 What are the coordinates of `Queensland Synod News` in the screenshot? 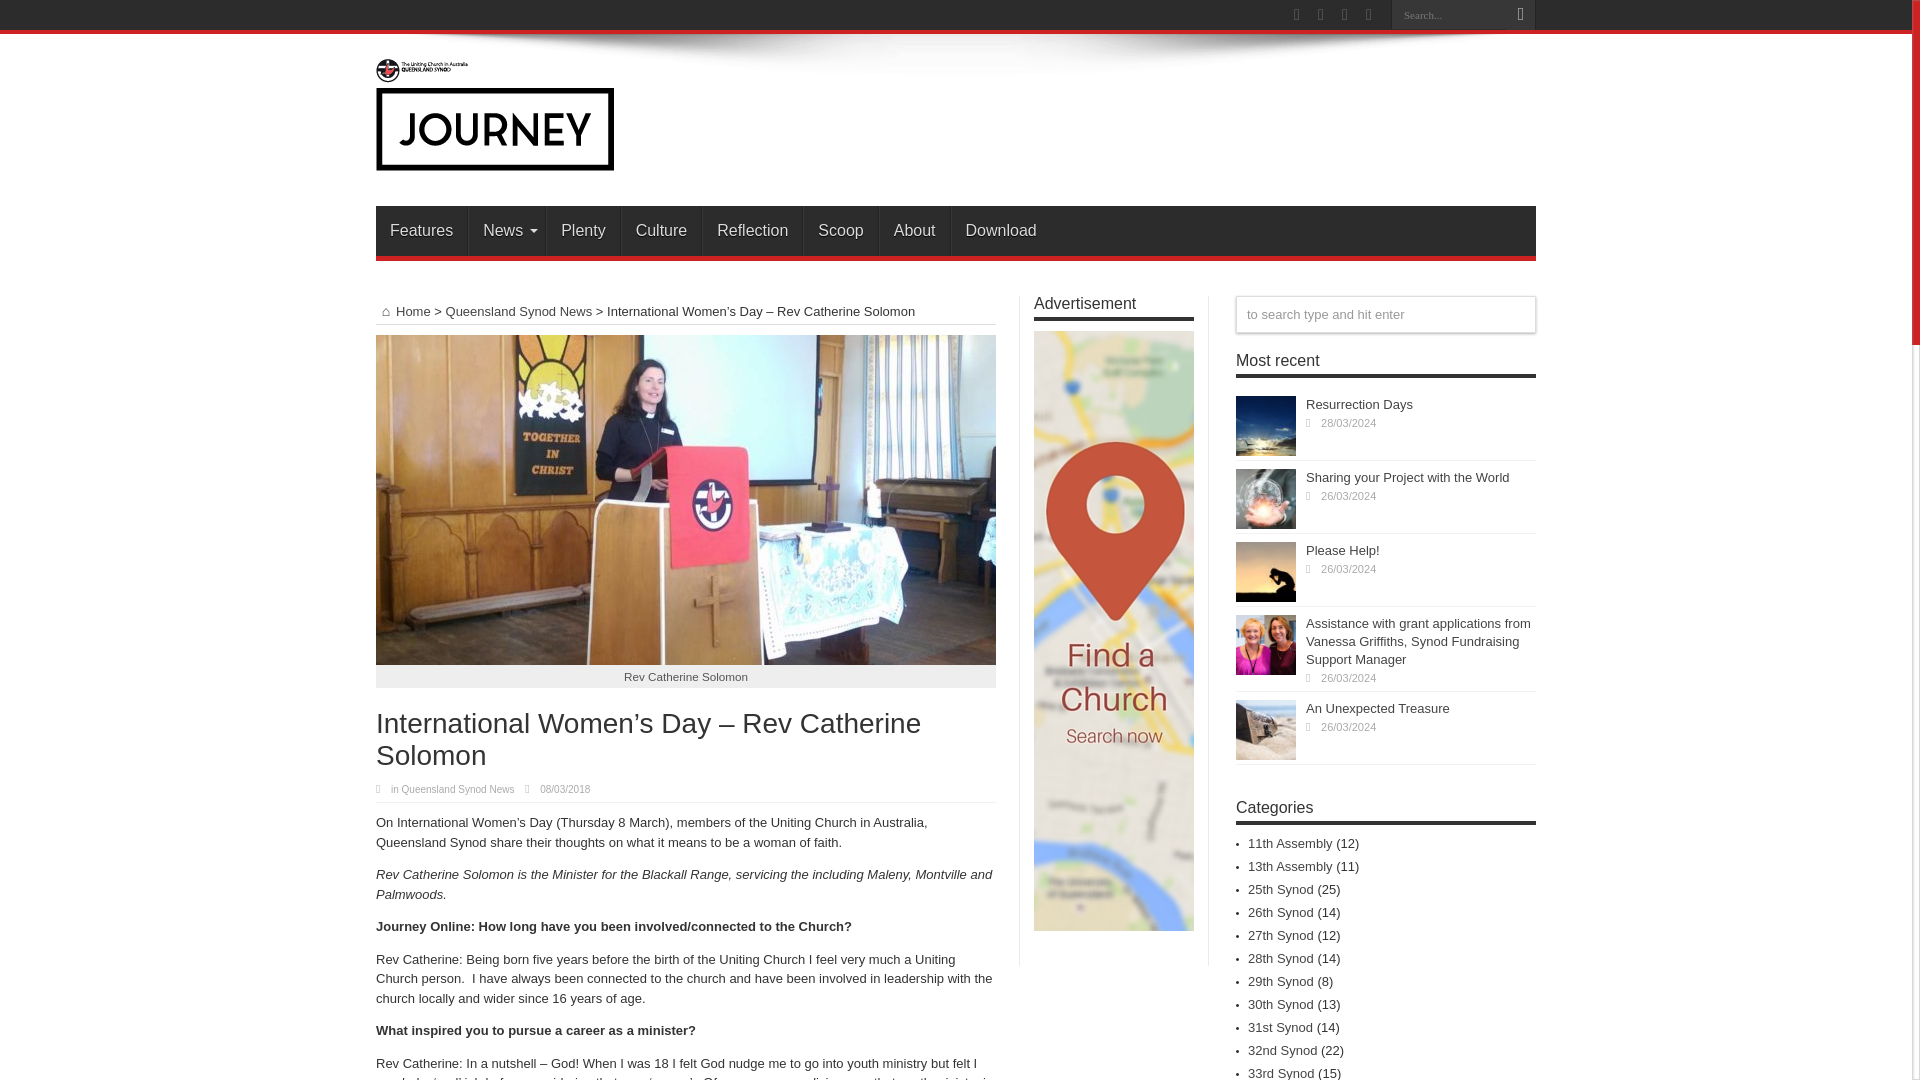 It's located at (519, 310).